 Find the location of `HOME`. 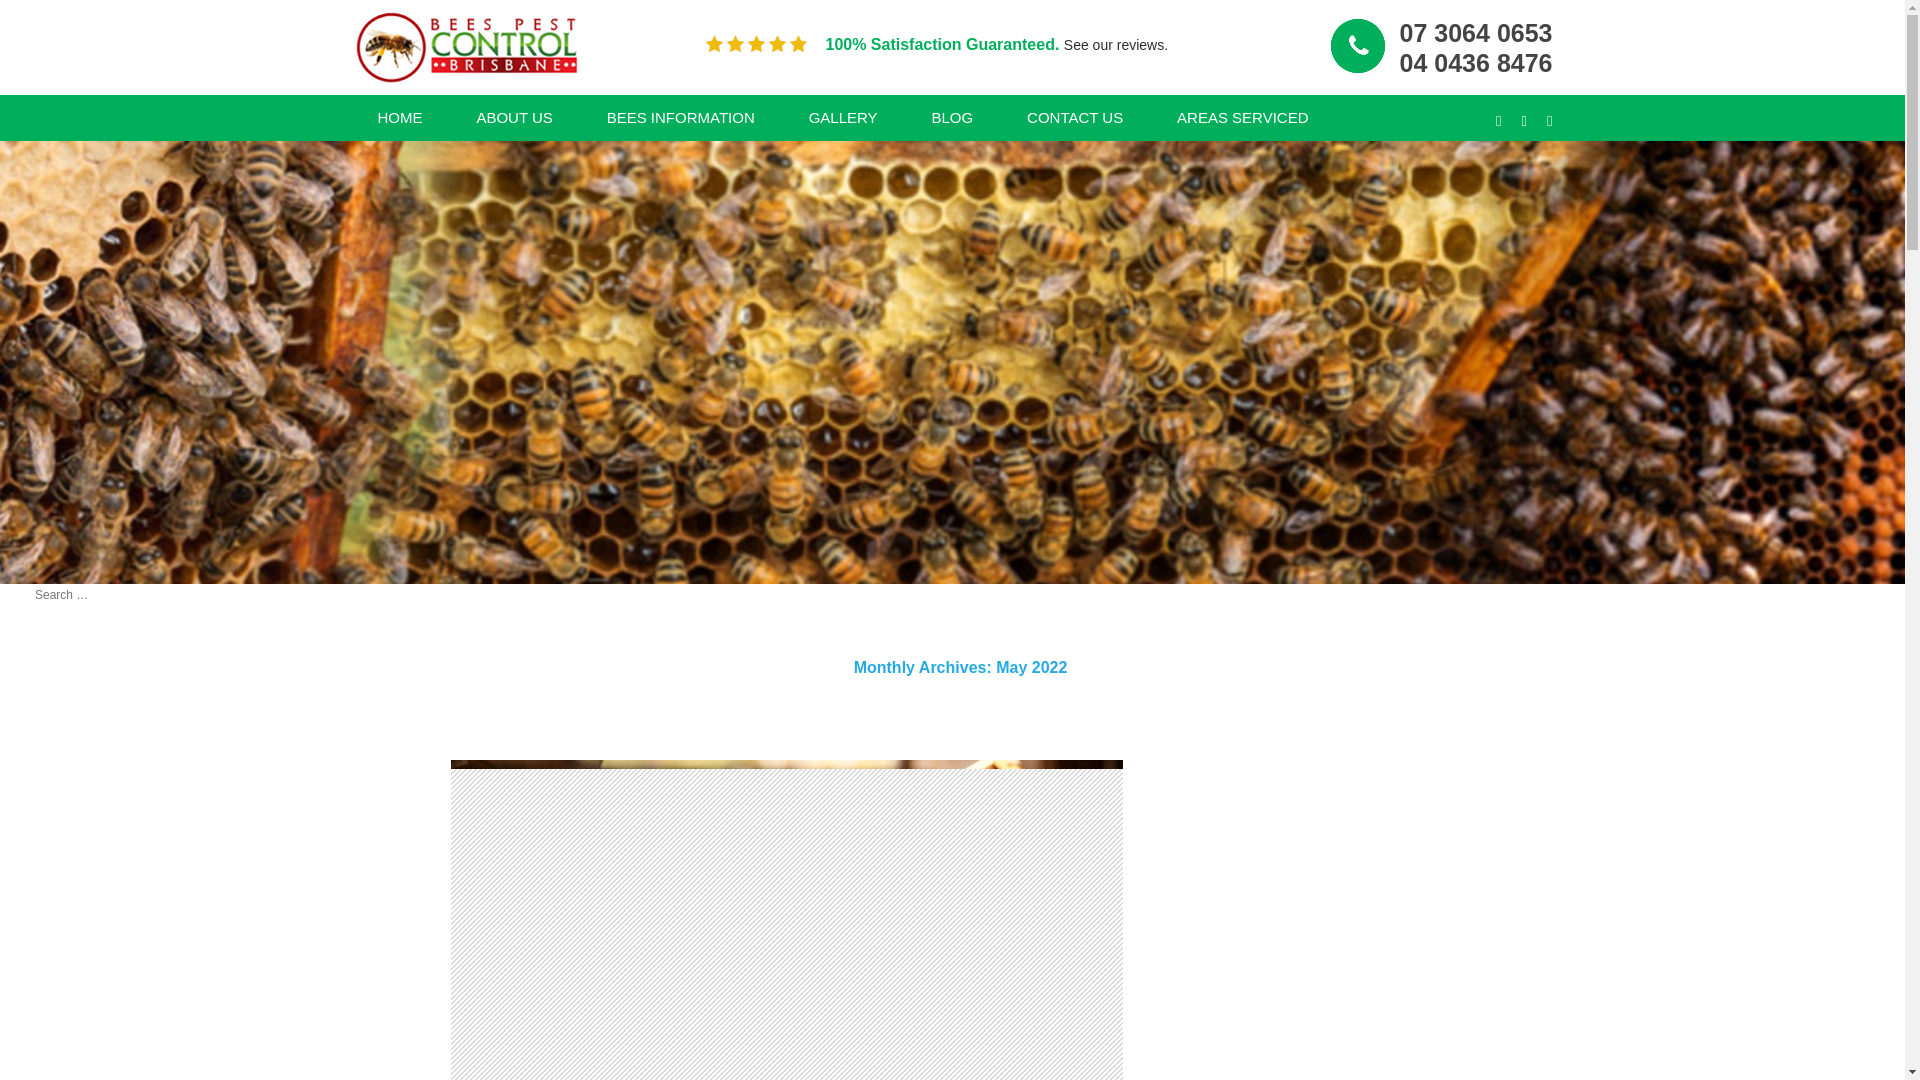

HOME is located at coordinates (399, 118).